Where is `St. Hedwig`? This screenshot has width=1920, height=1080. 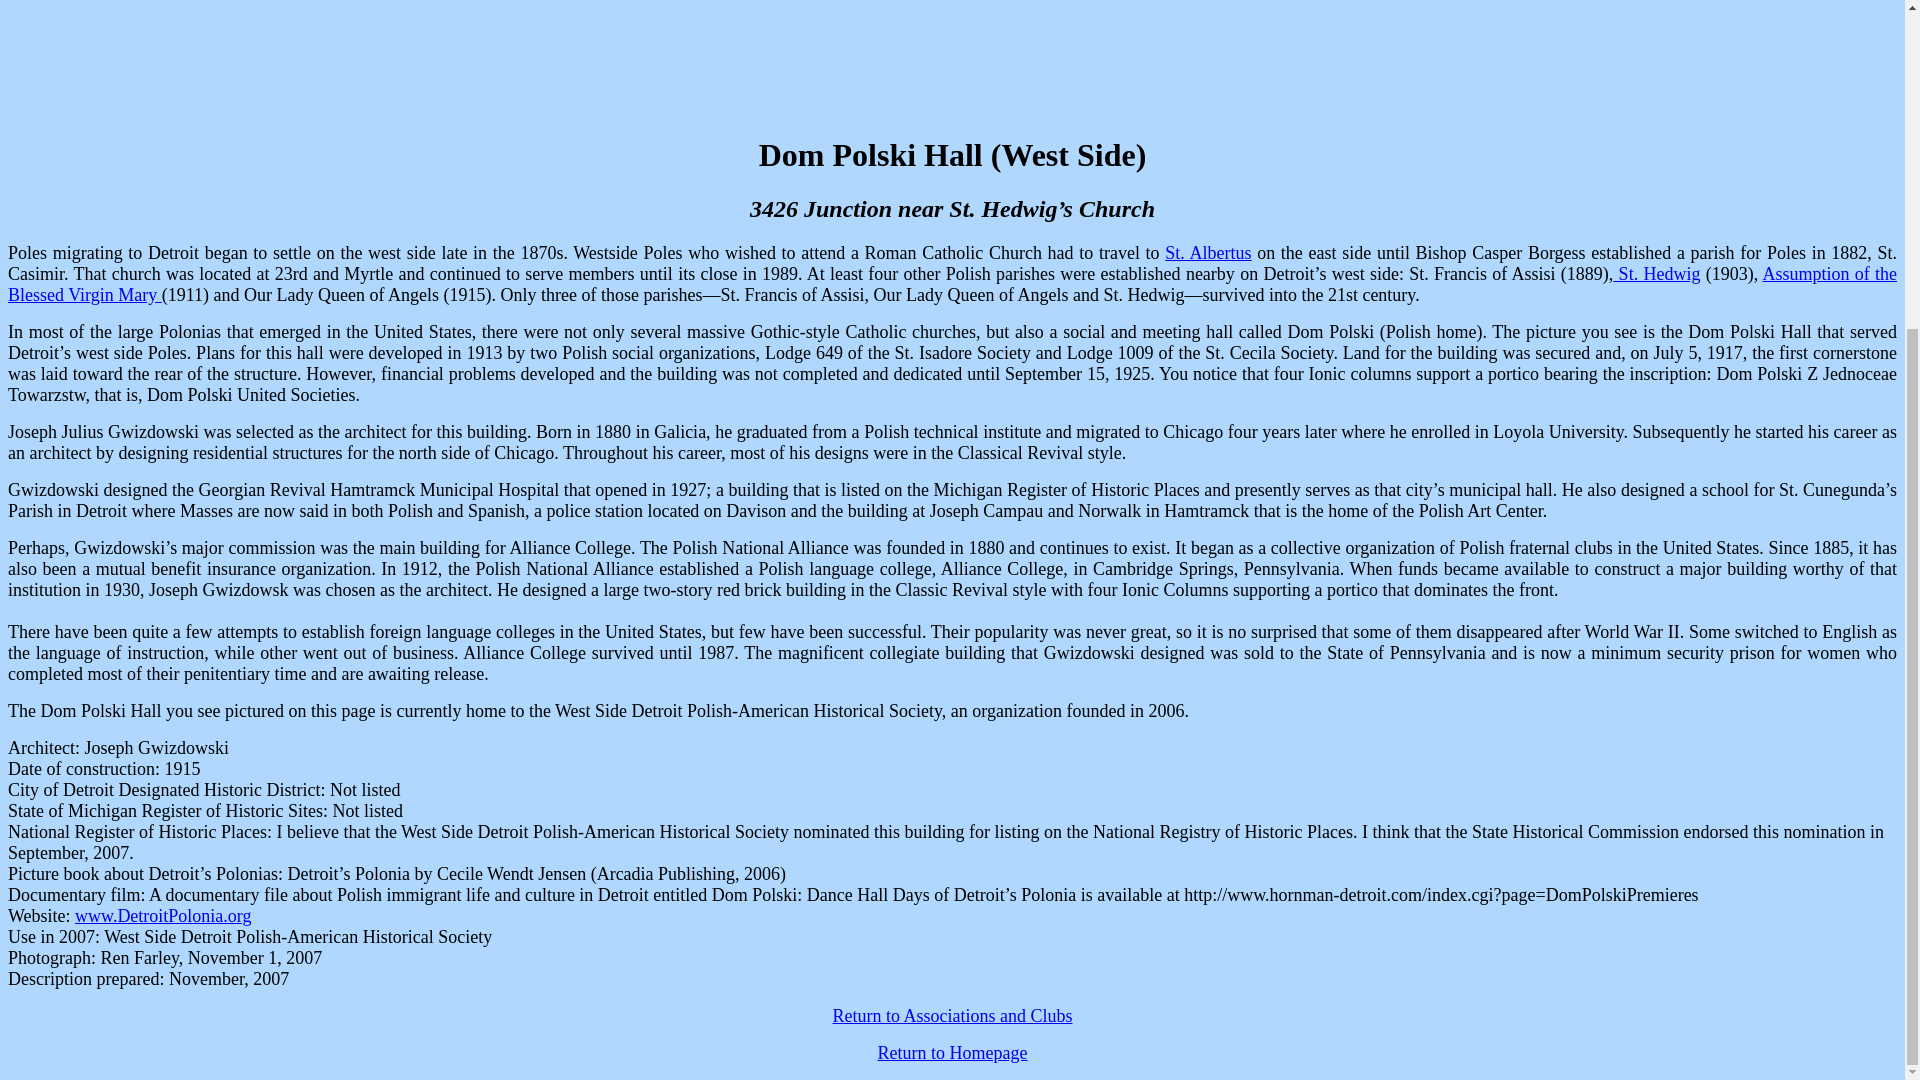
St. Hedwig is located at coordinates (1656, 274).